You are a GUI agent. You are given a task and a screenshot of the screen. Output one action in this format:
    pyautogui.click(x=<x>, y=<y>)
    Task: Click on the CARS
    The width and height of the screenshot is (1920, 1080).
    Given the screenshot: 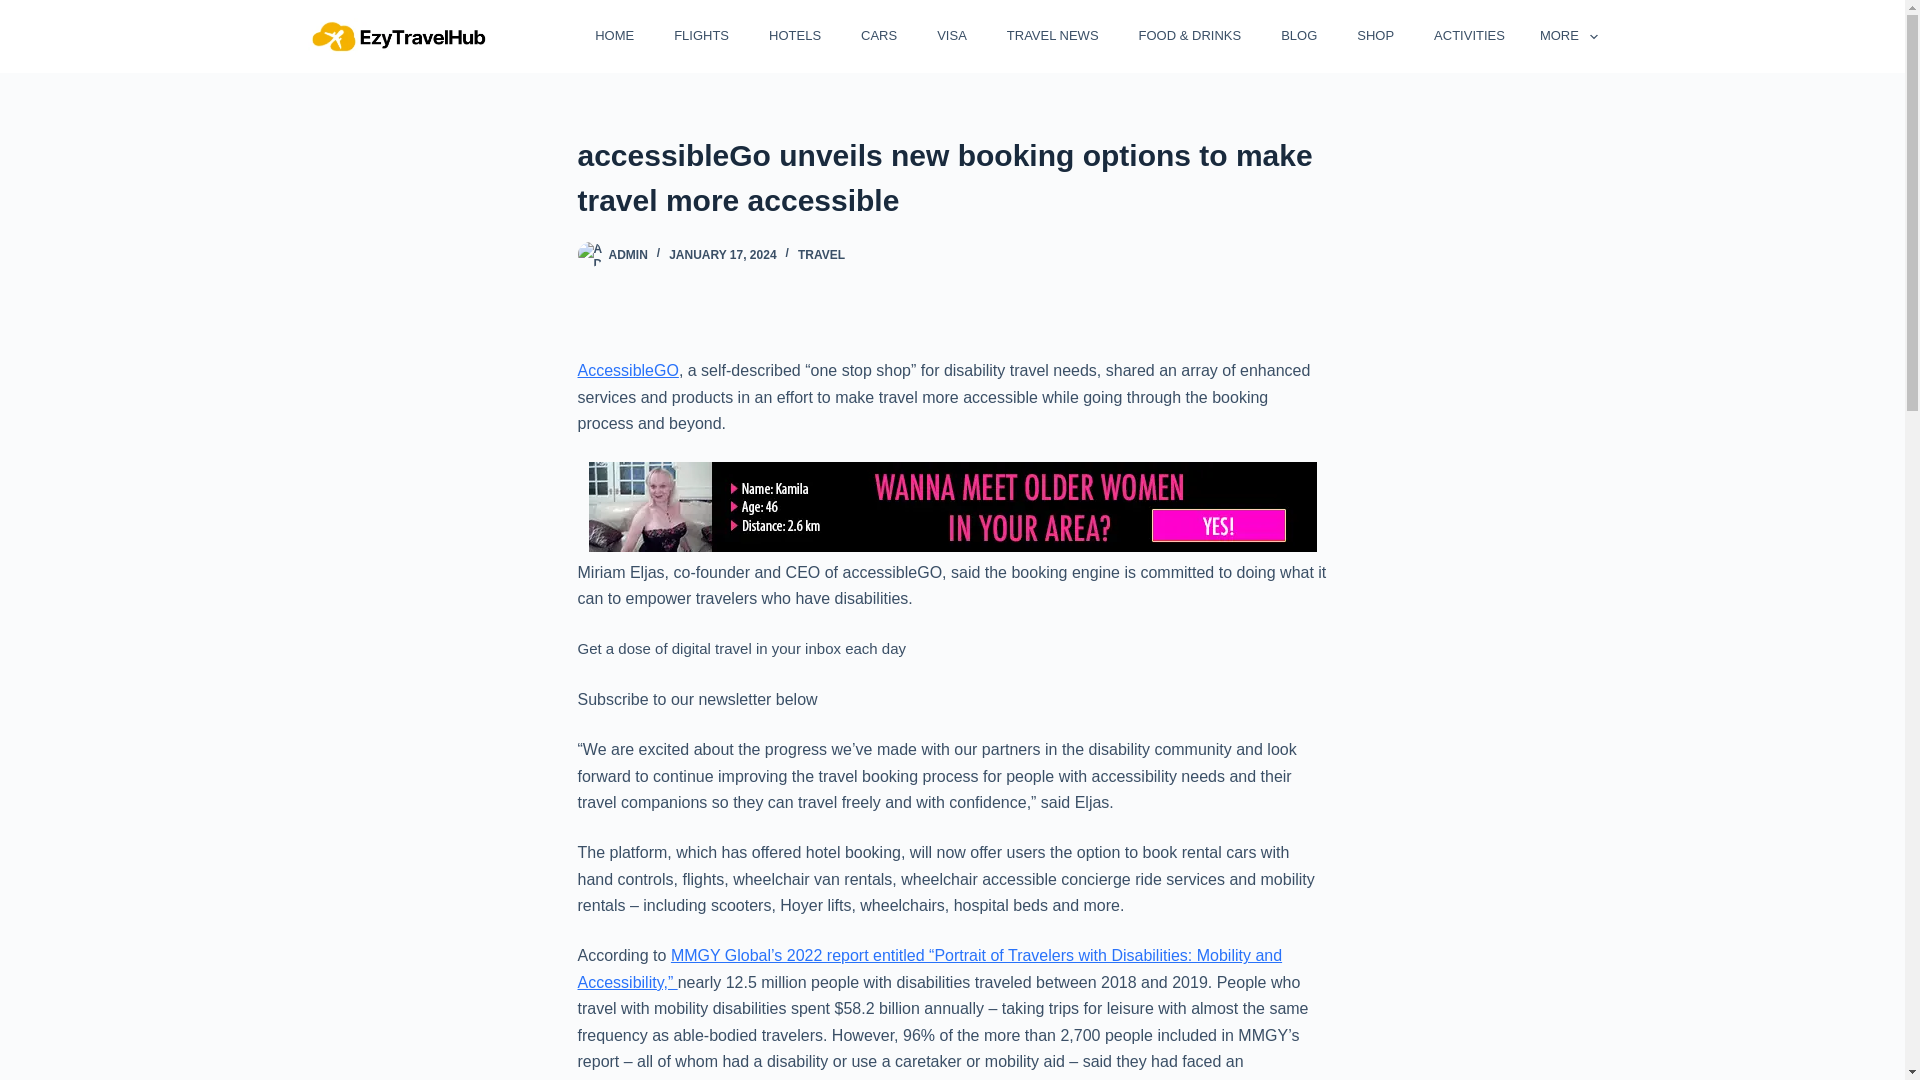 What is the action you would take?
    pyautogui.click(x=877, y=36)
    